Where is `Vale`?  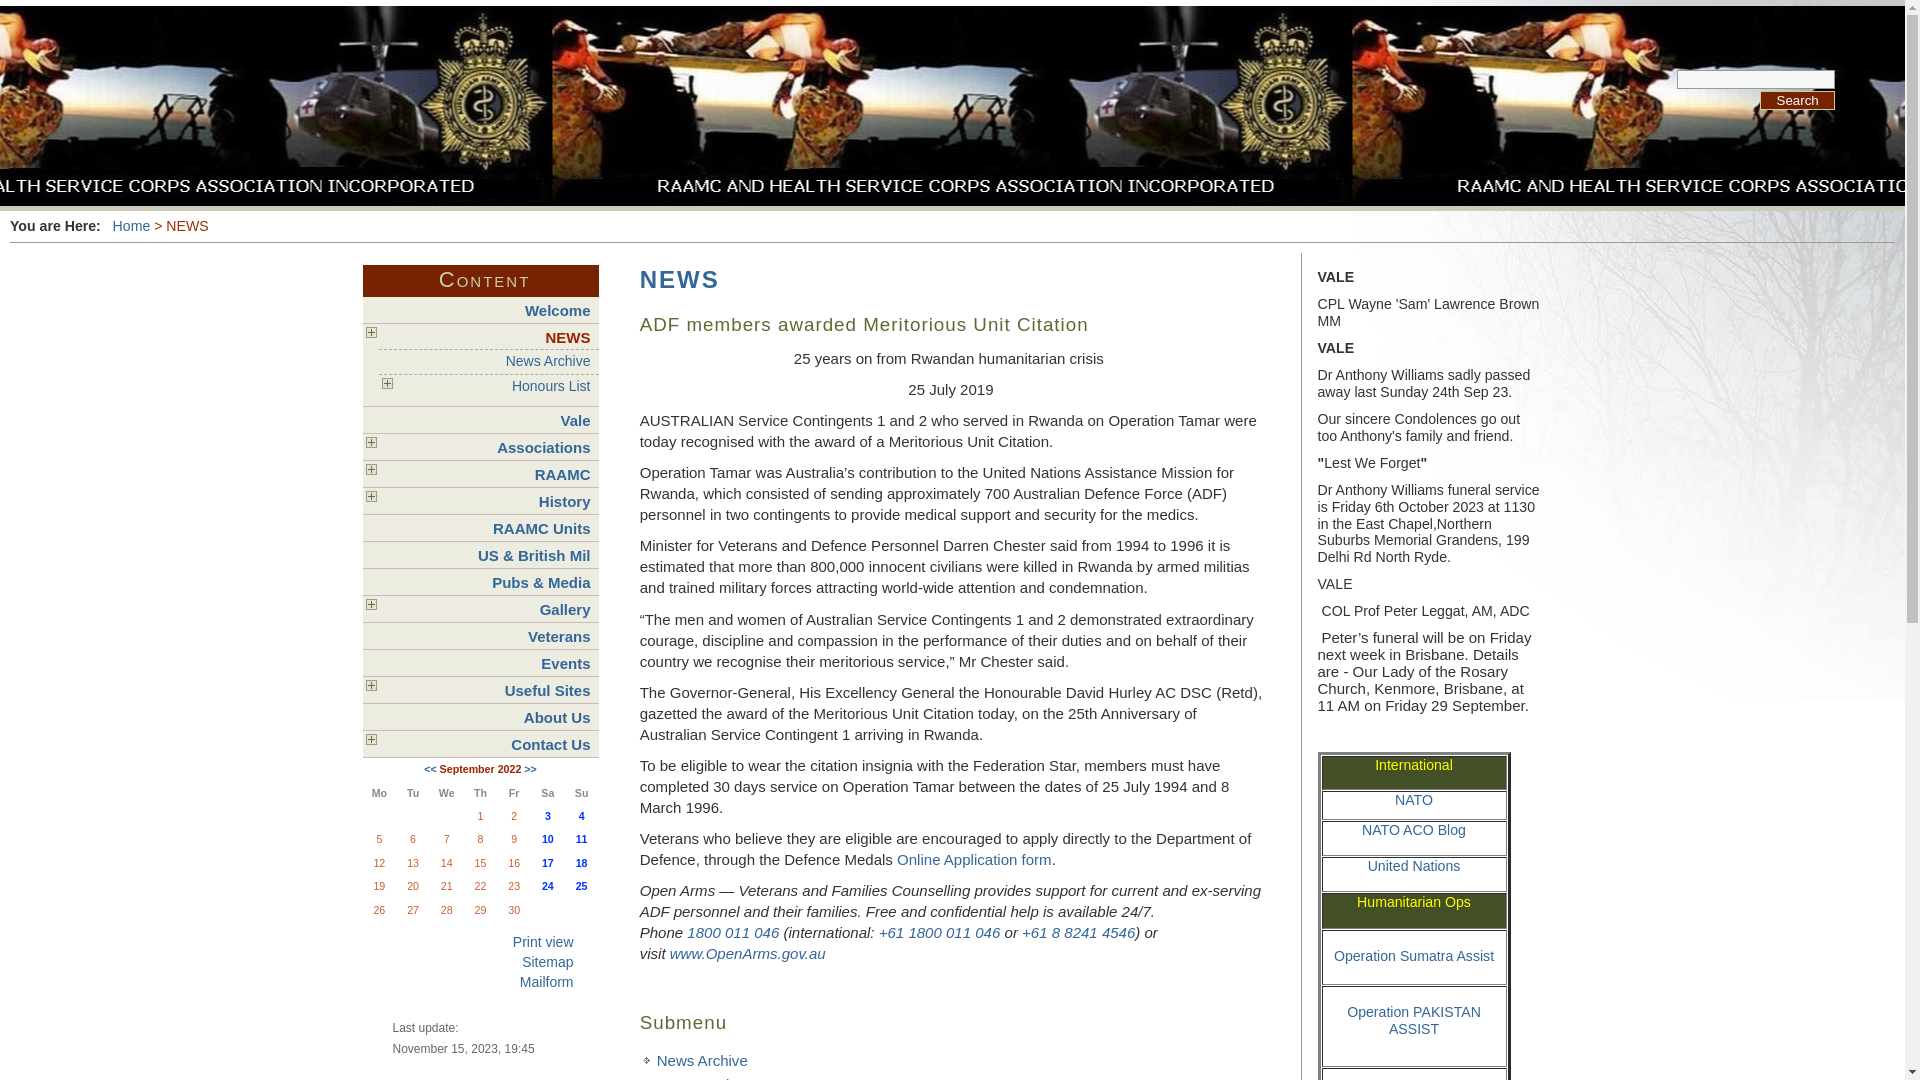
Vale is located at coordinates (484, 420).